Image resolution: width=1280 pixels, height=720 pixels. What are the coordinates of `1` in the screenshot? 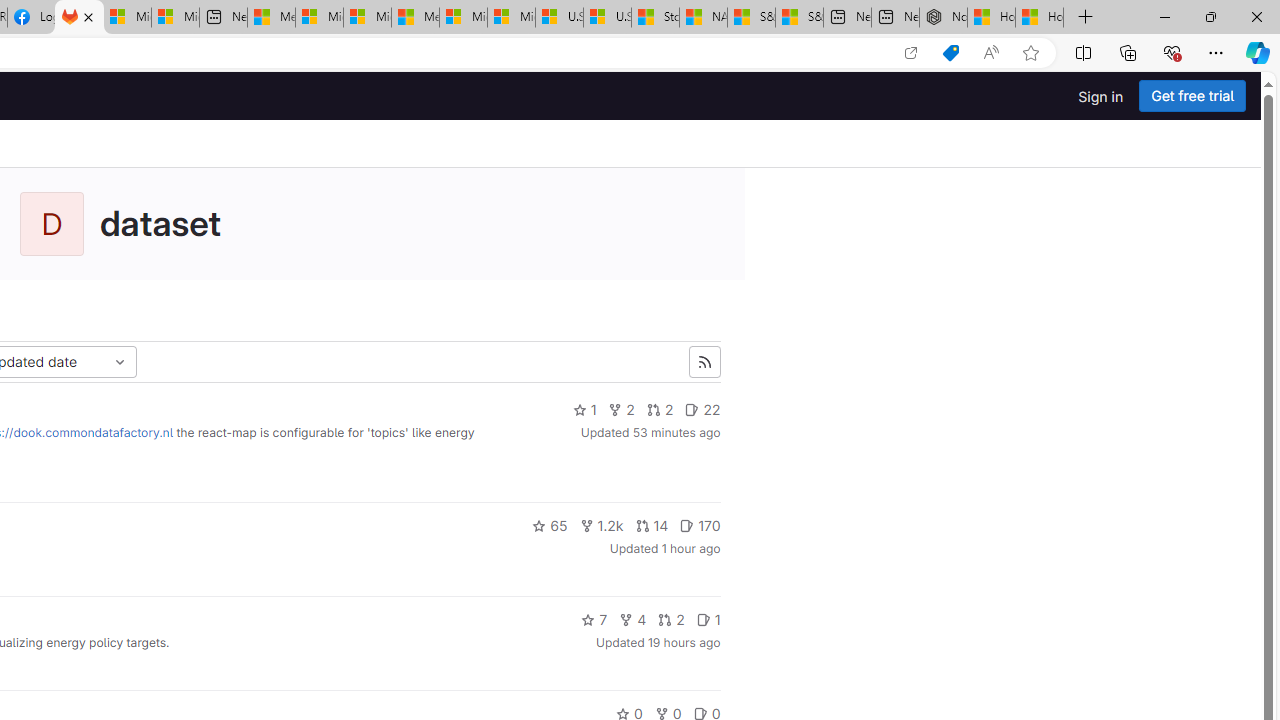 It's located at (708, 620).